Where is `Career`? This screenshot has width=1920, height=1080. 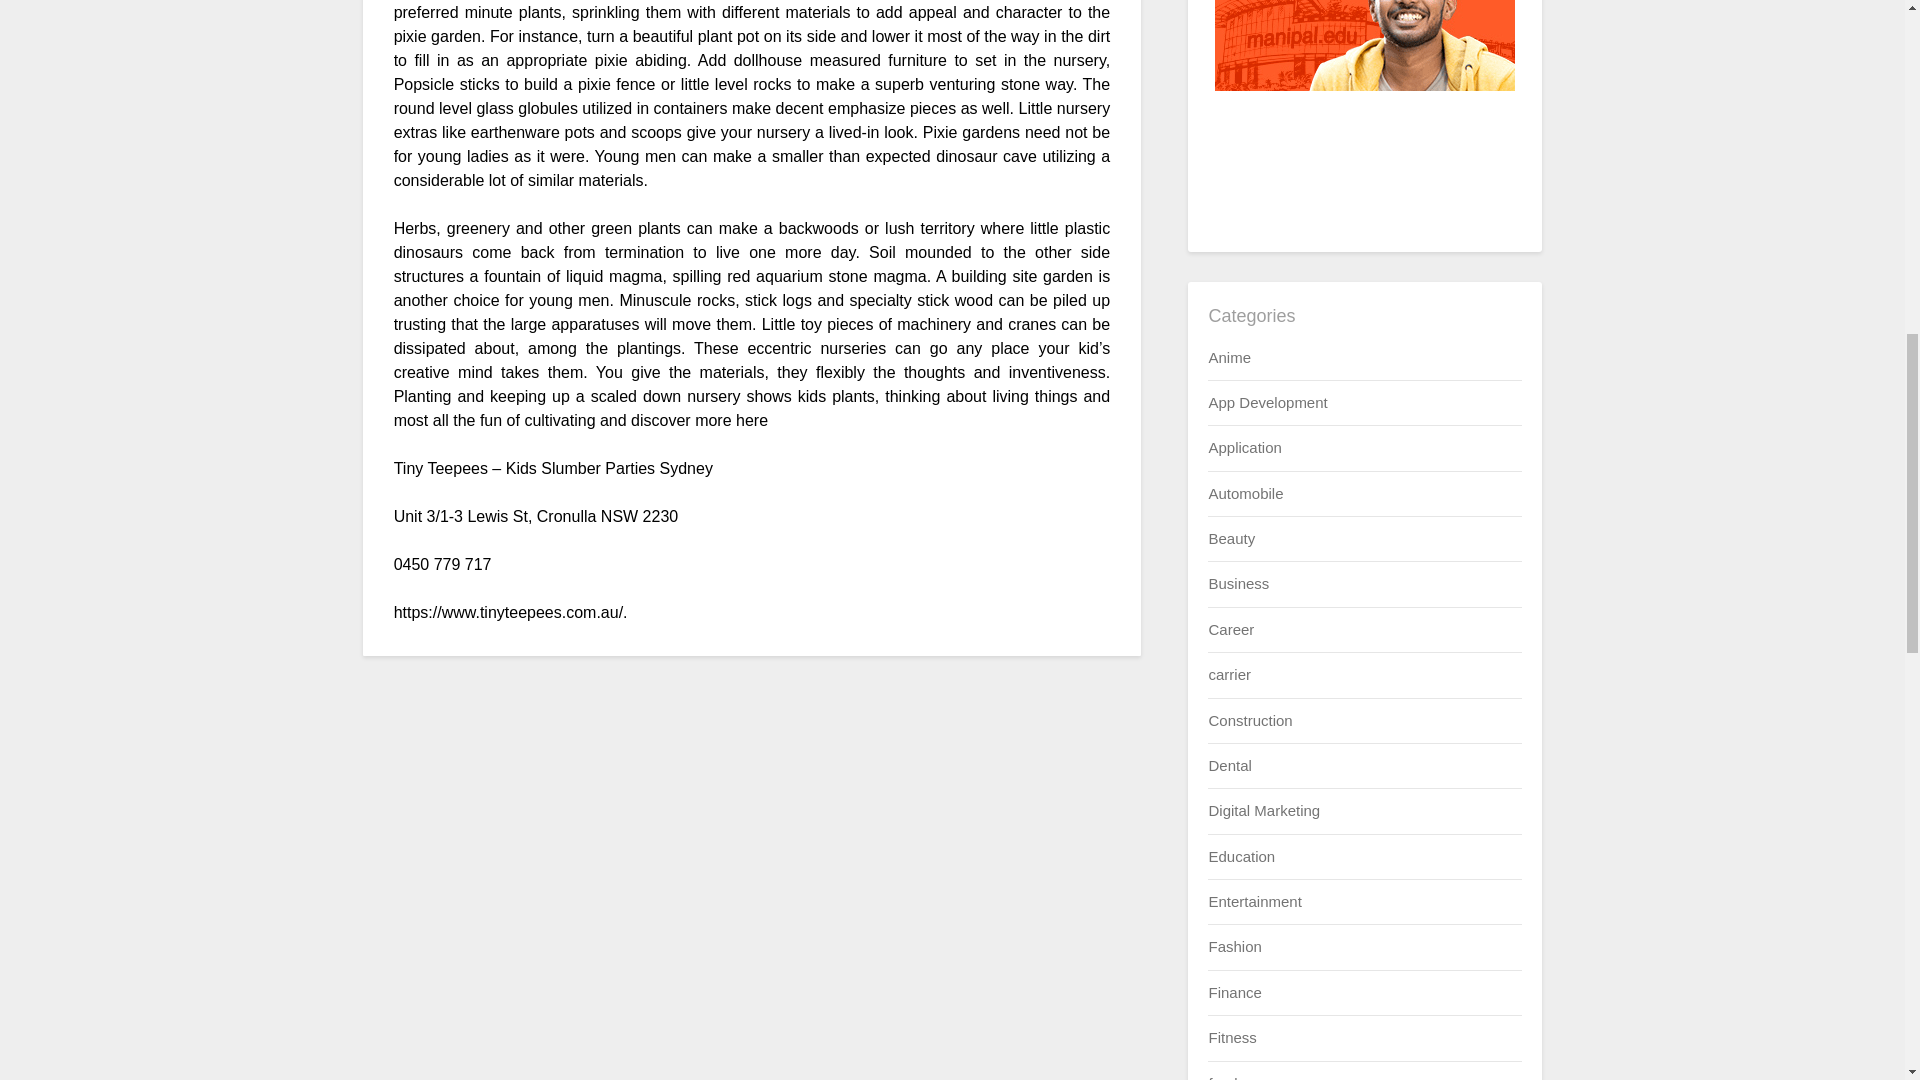 Career is located at coordinates (1230, 630).